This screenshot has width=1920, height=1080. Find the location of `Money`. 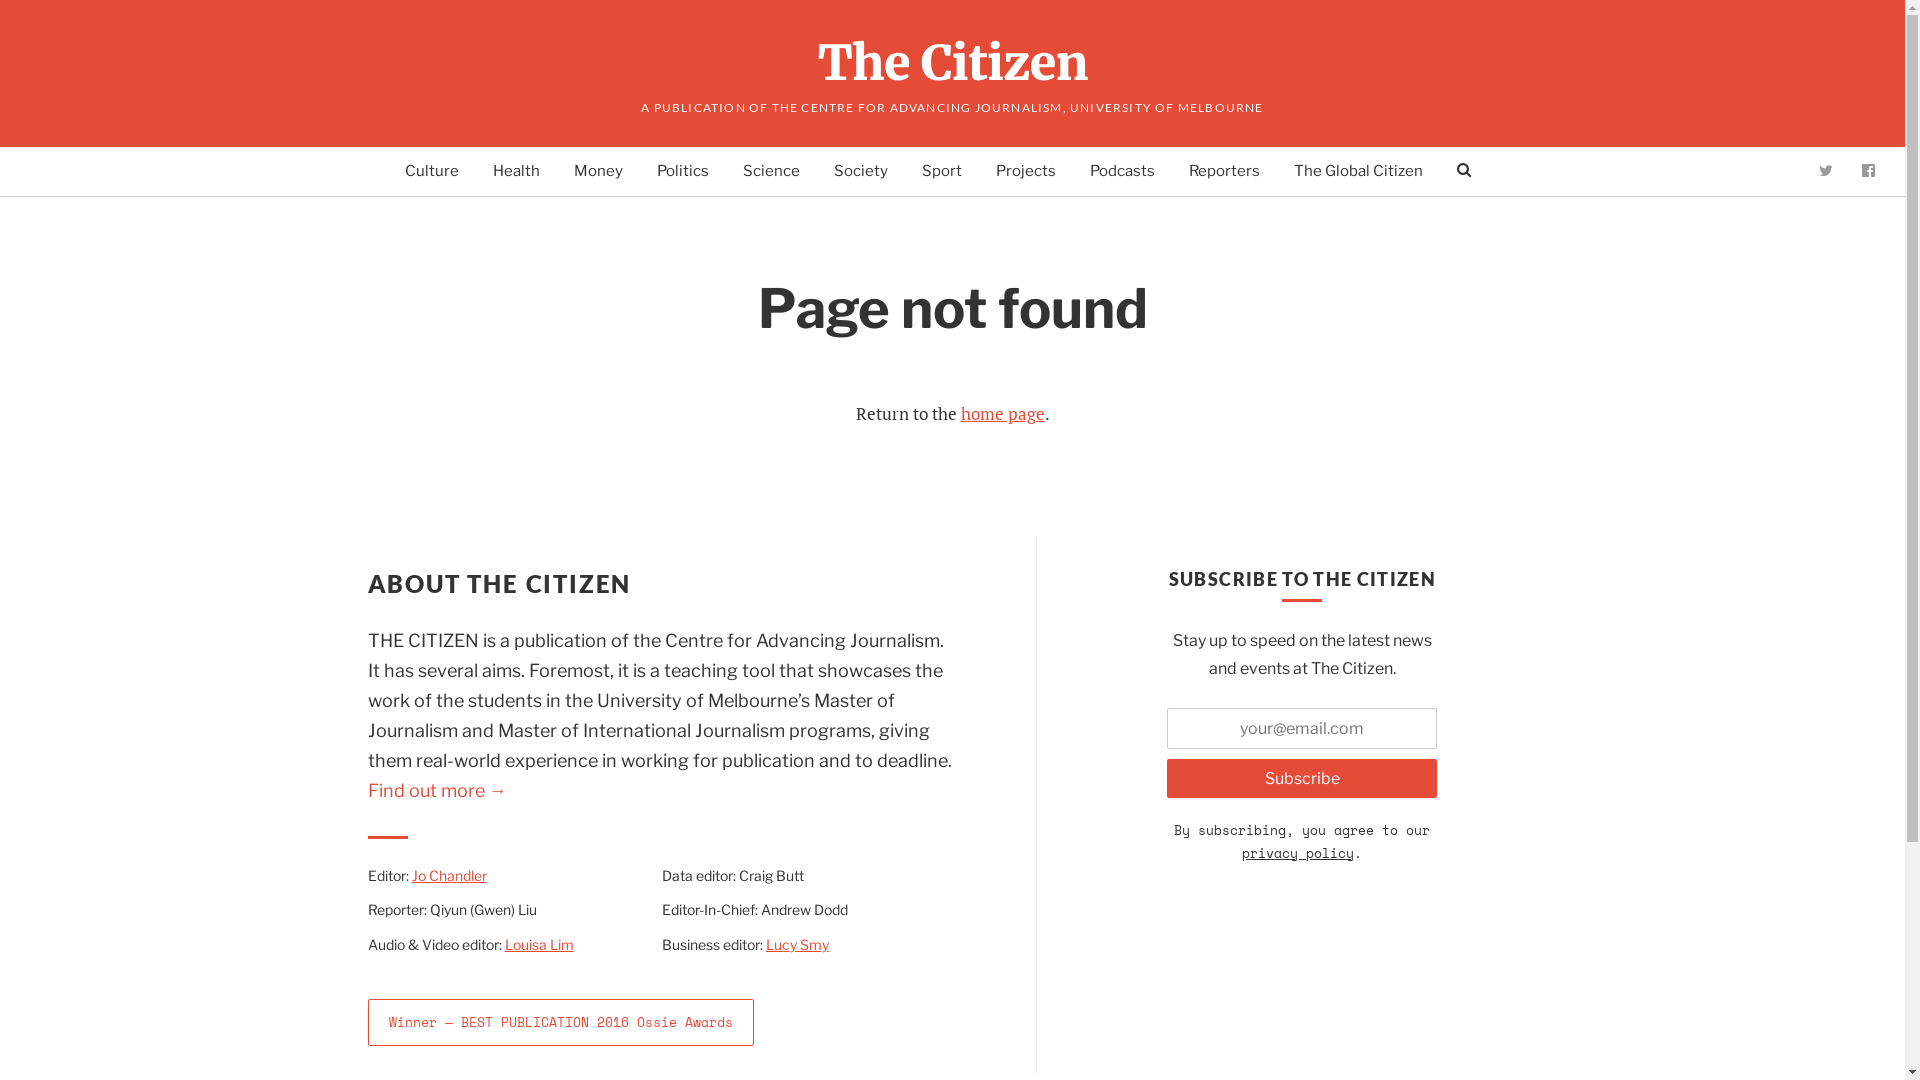

Money is located at coordinates (598, 172).